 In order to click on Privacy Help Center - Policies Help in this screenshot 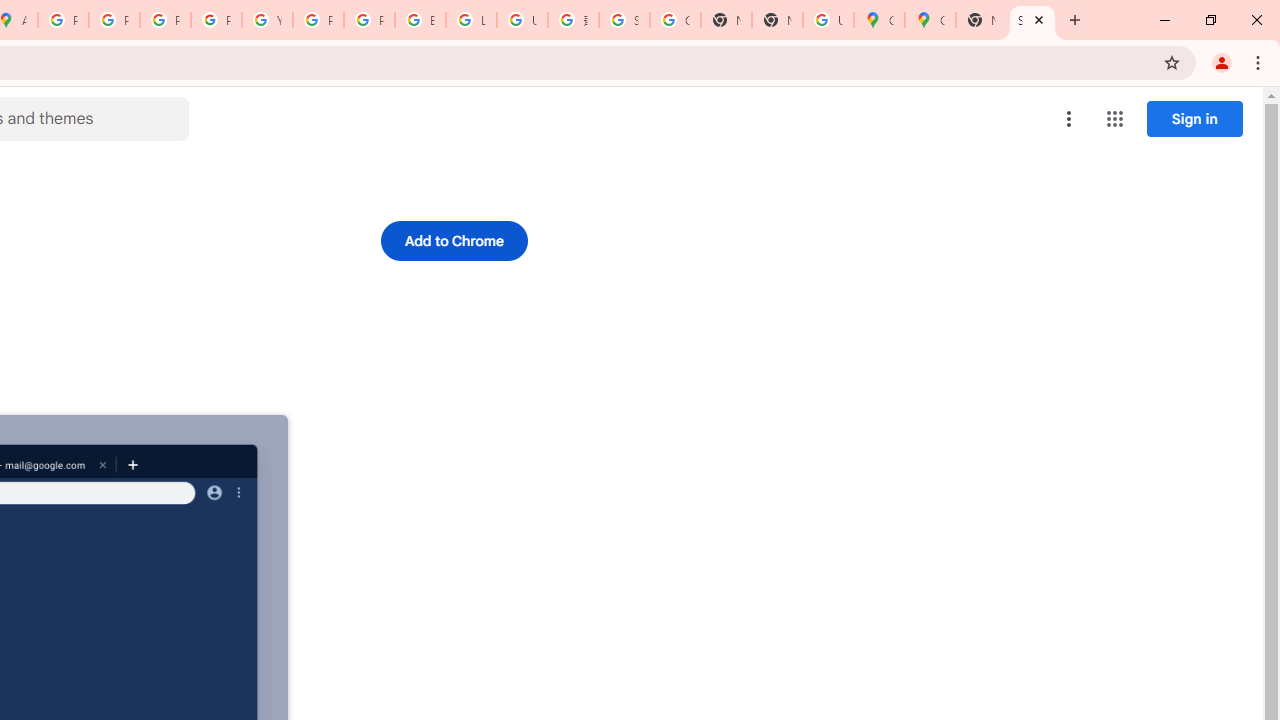, I will do `click(114, 20)`.